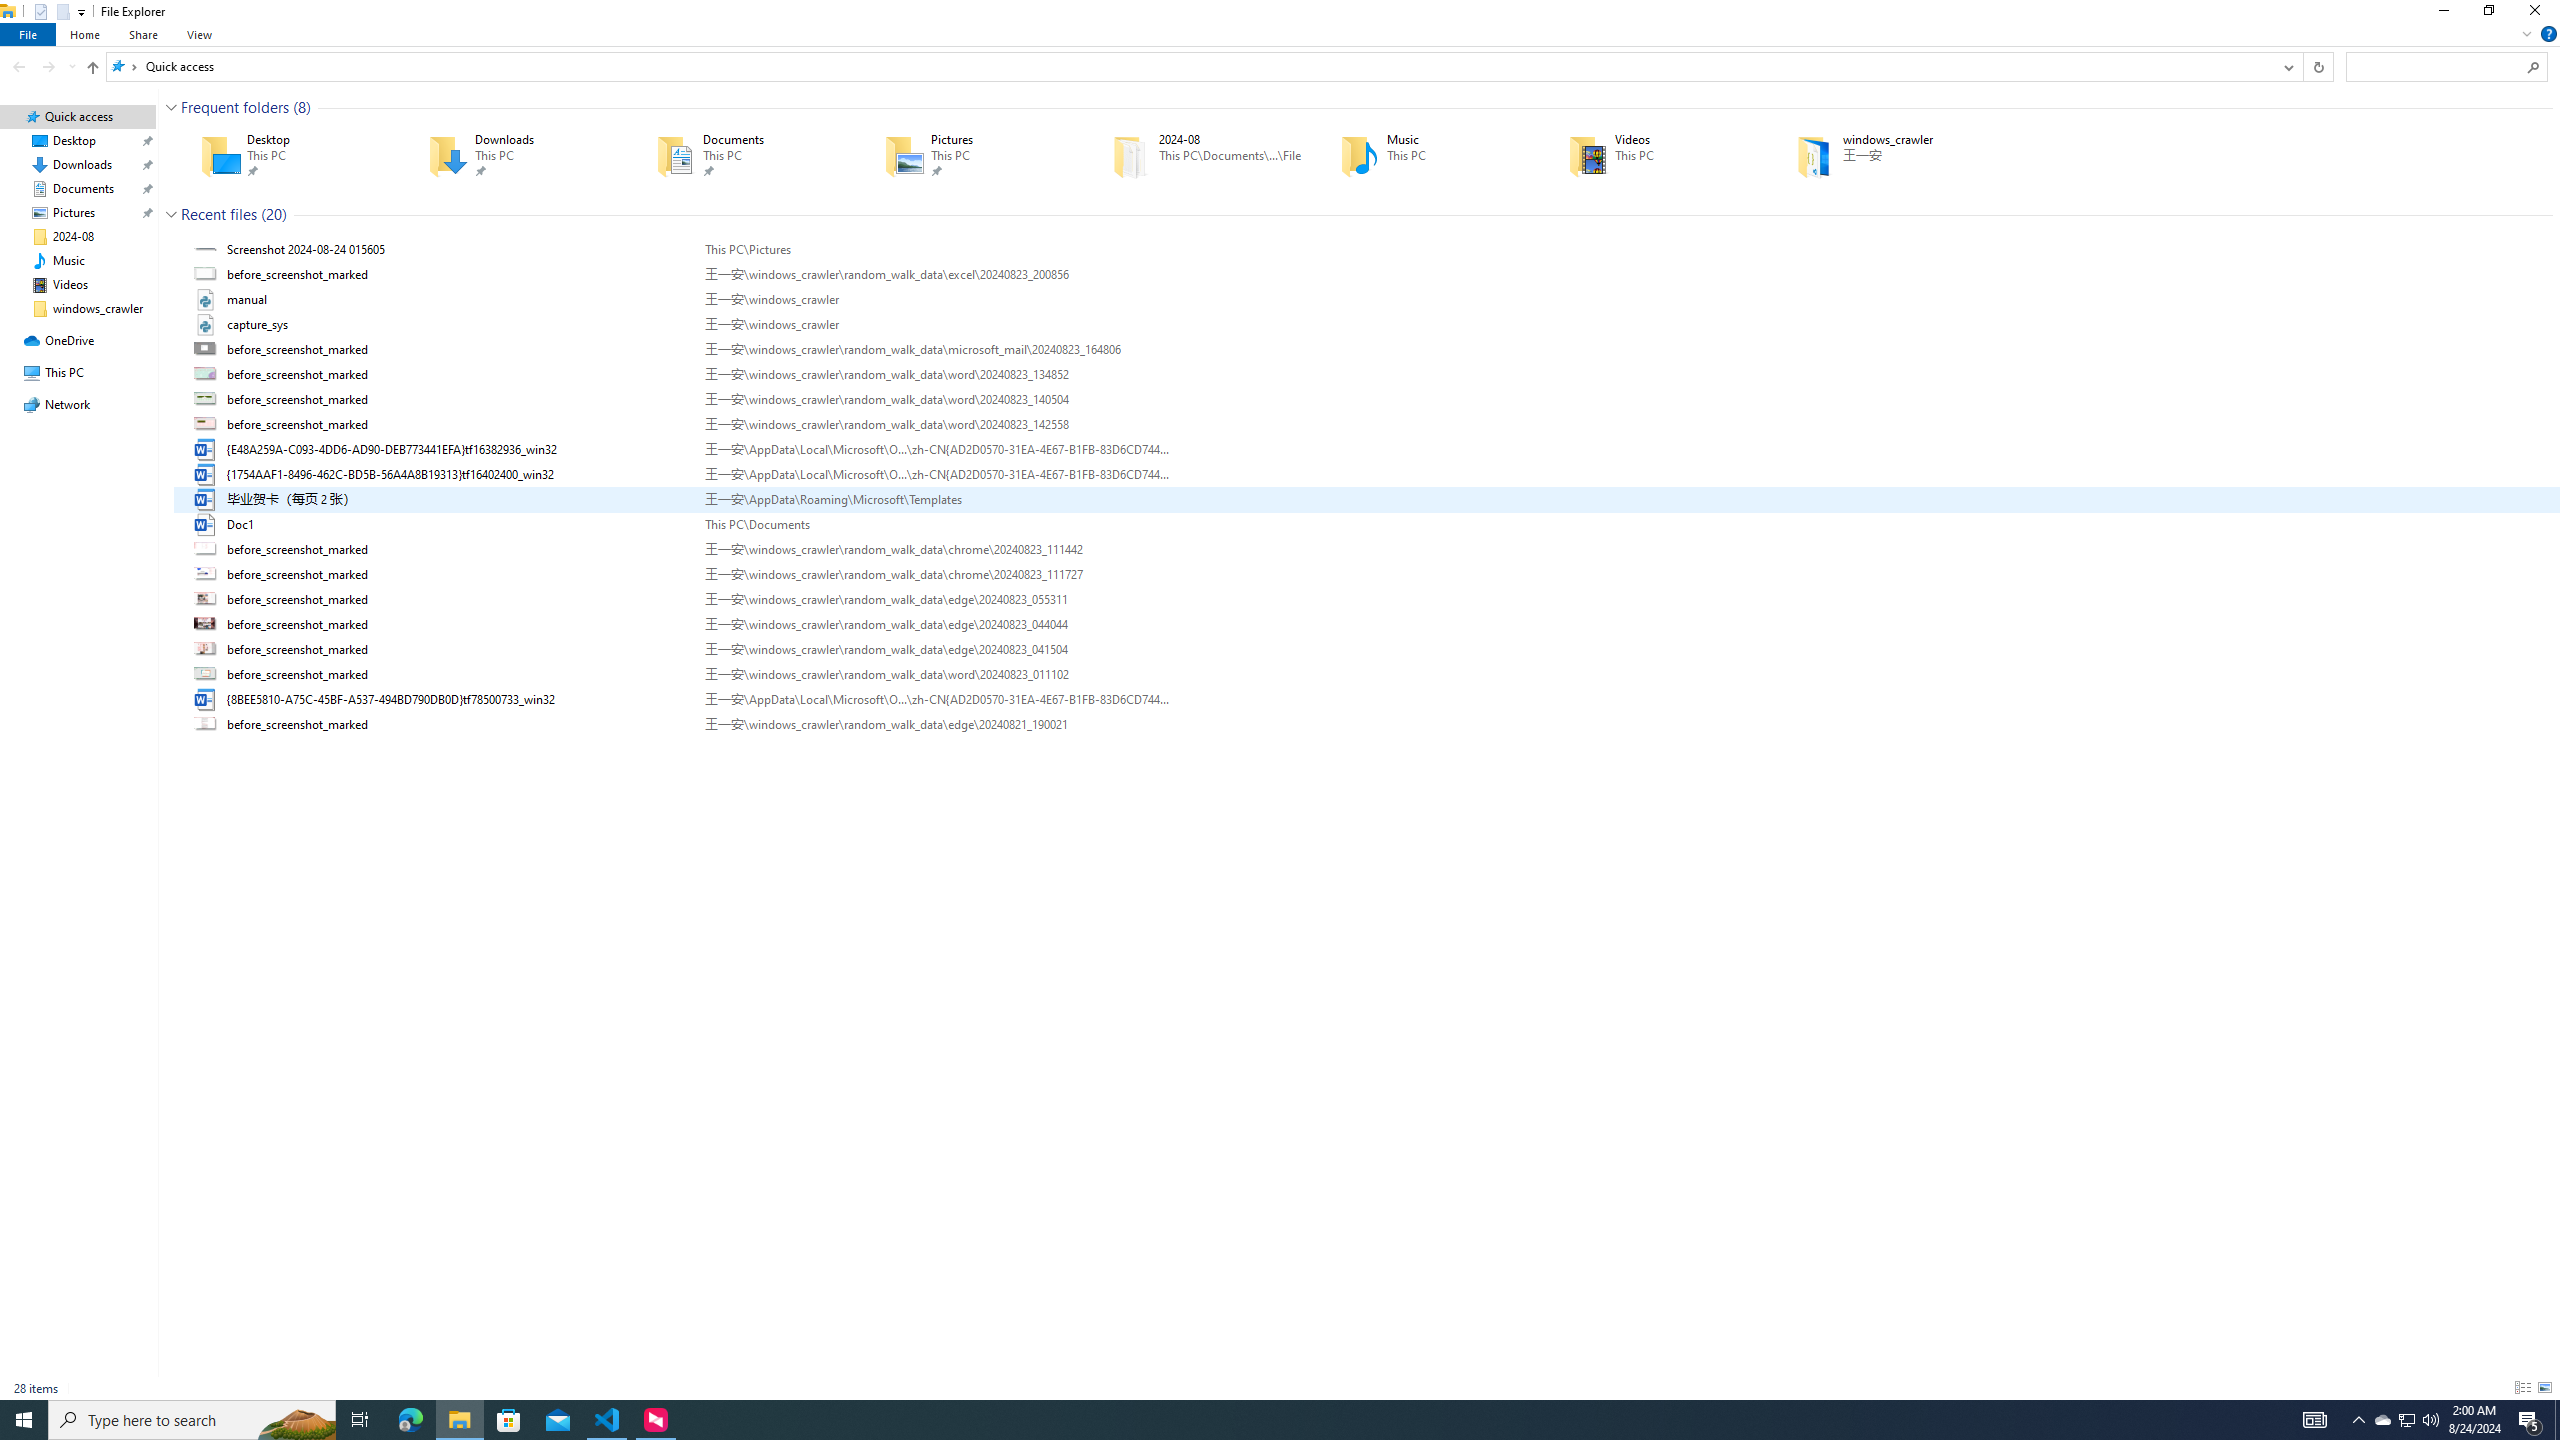 The height and width of the screenshot is (1440, 2560). Describe the element at coordinates (124, 66) in the screenshot. I see `All locations` at that location.